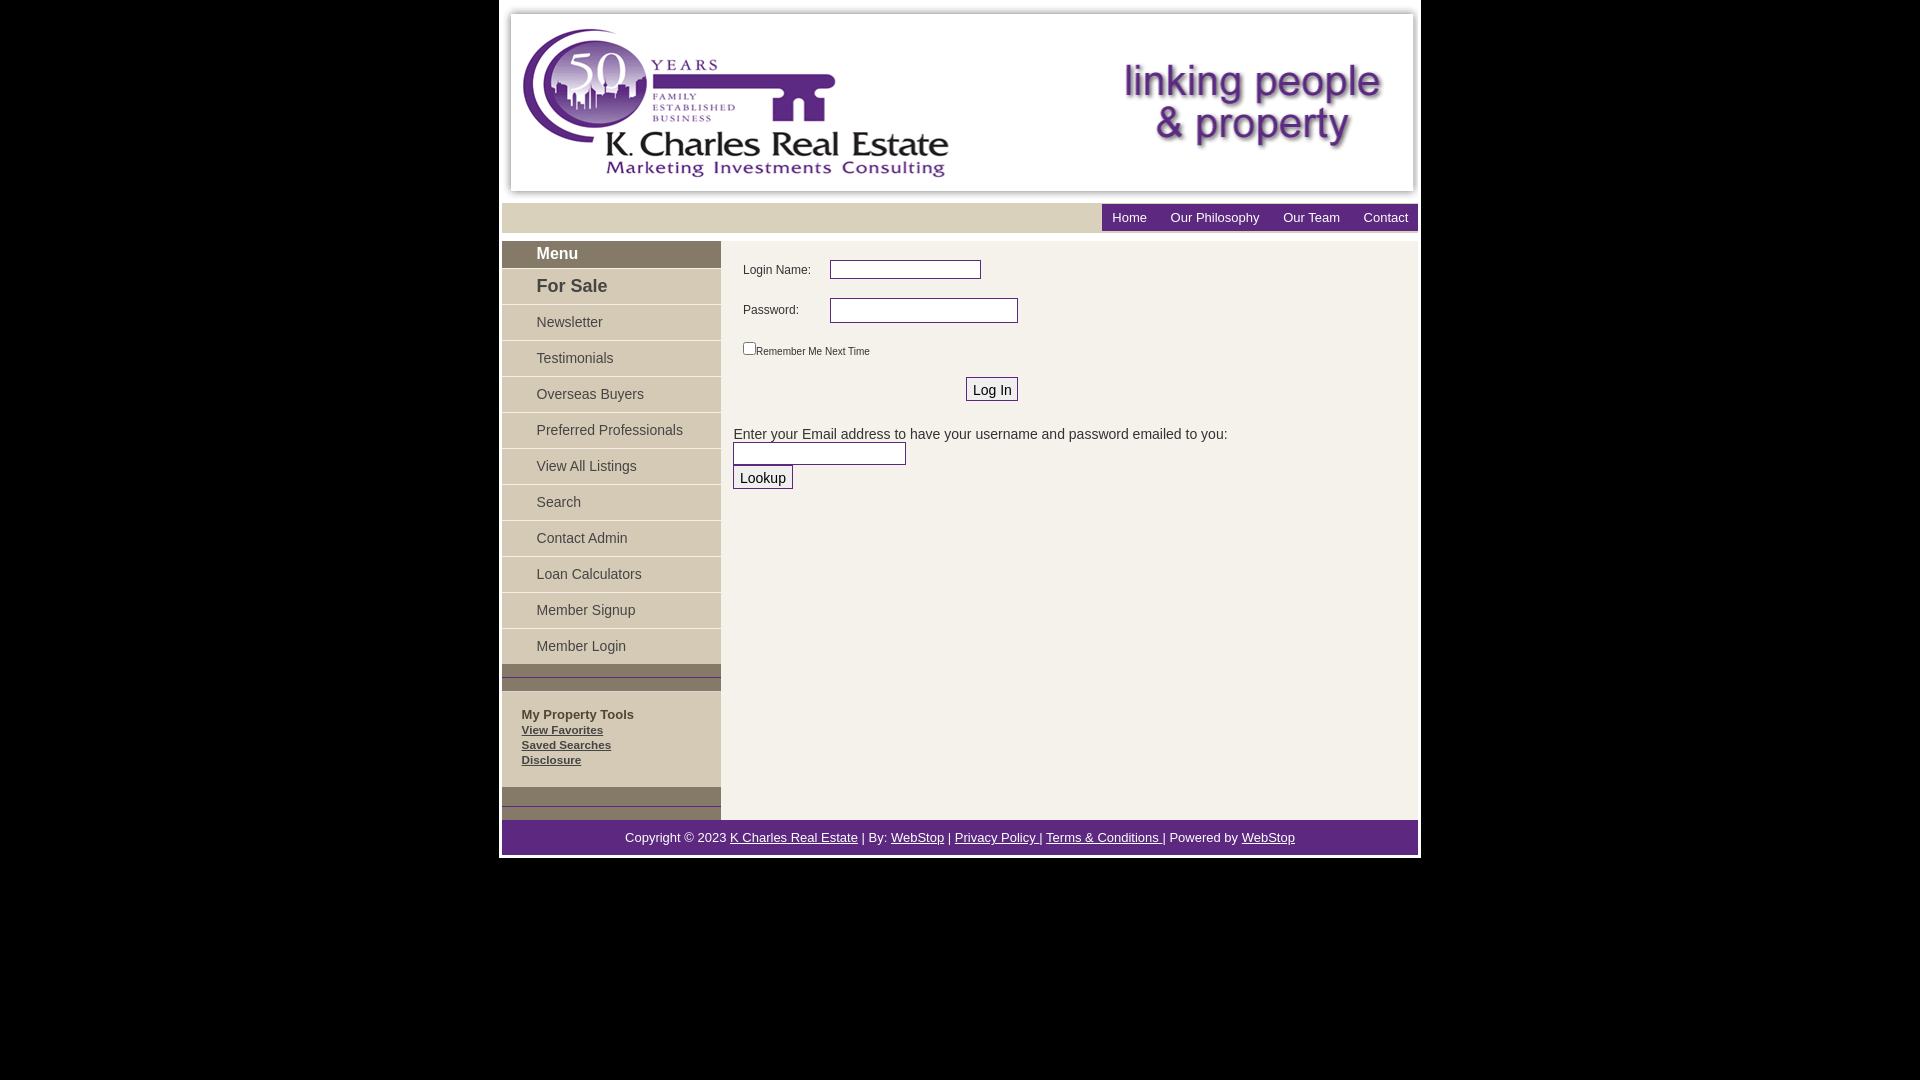 This screenshot has height=1080, width=1920. What do you see at coordinates (612, 574) in the screenshot?
I see `Loan Calculators` at bounding box center [612, 574].